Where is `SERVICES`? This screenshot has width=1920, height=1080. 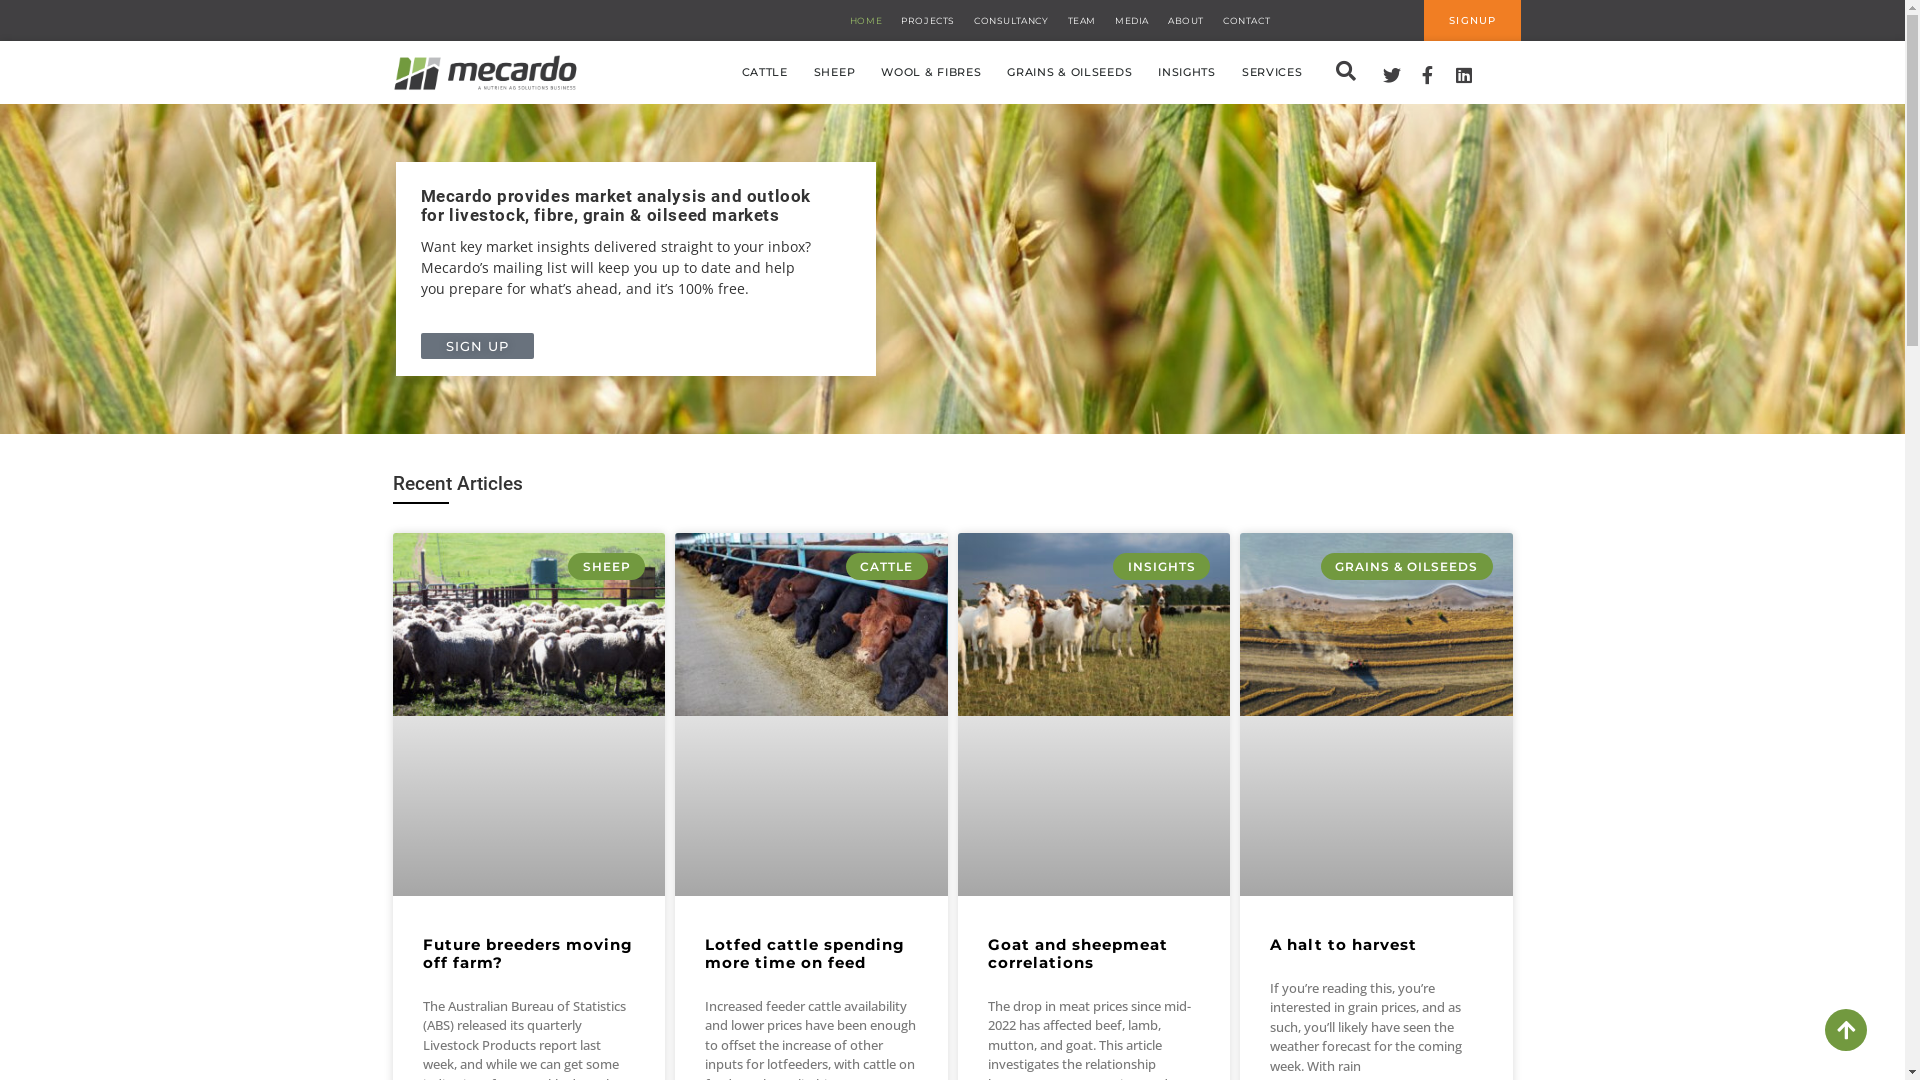 SERVICES is located at coordinates (1272, 72).